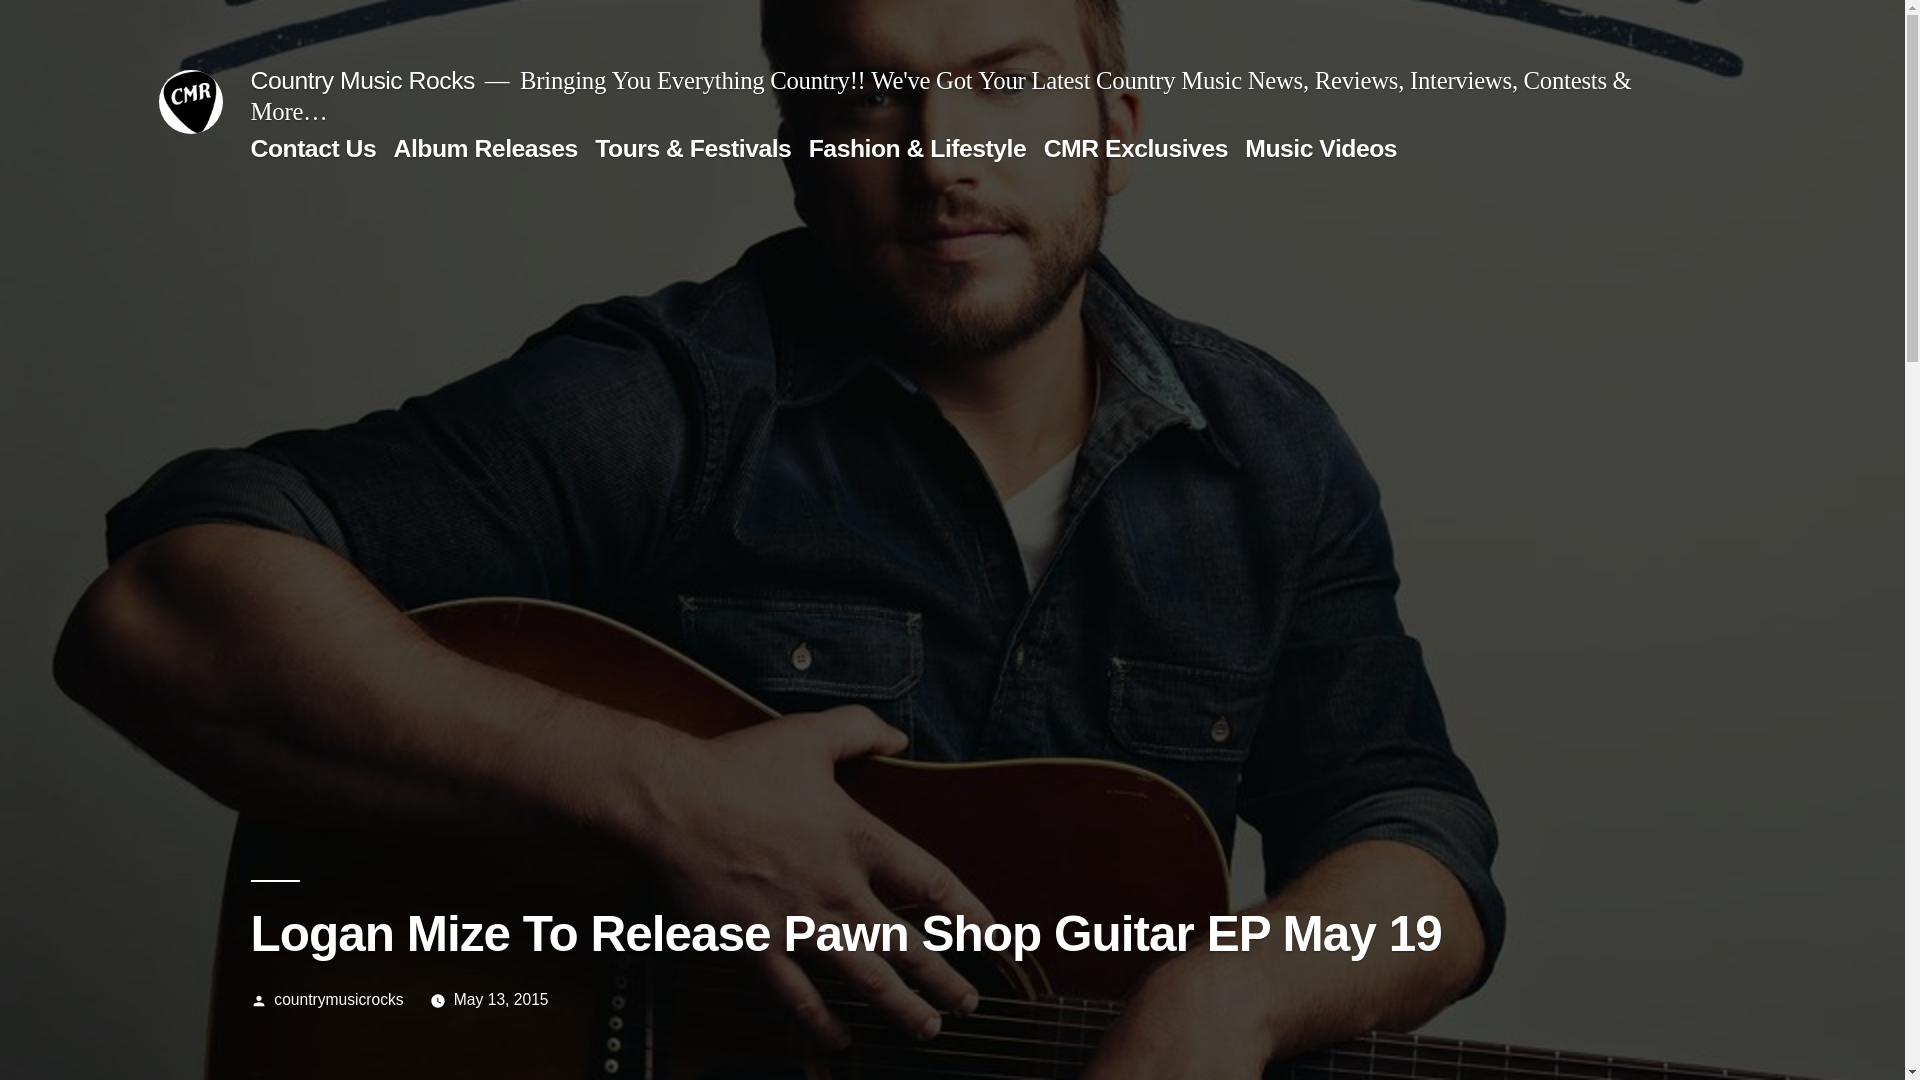 Image resolution: width=1920 pixels, height=1080 pixels. Describe the element at coordinates (312, 148) in the screenshot. I see `Contact Us` at that location.